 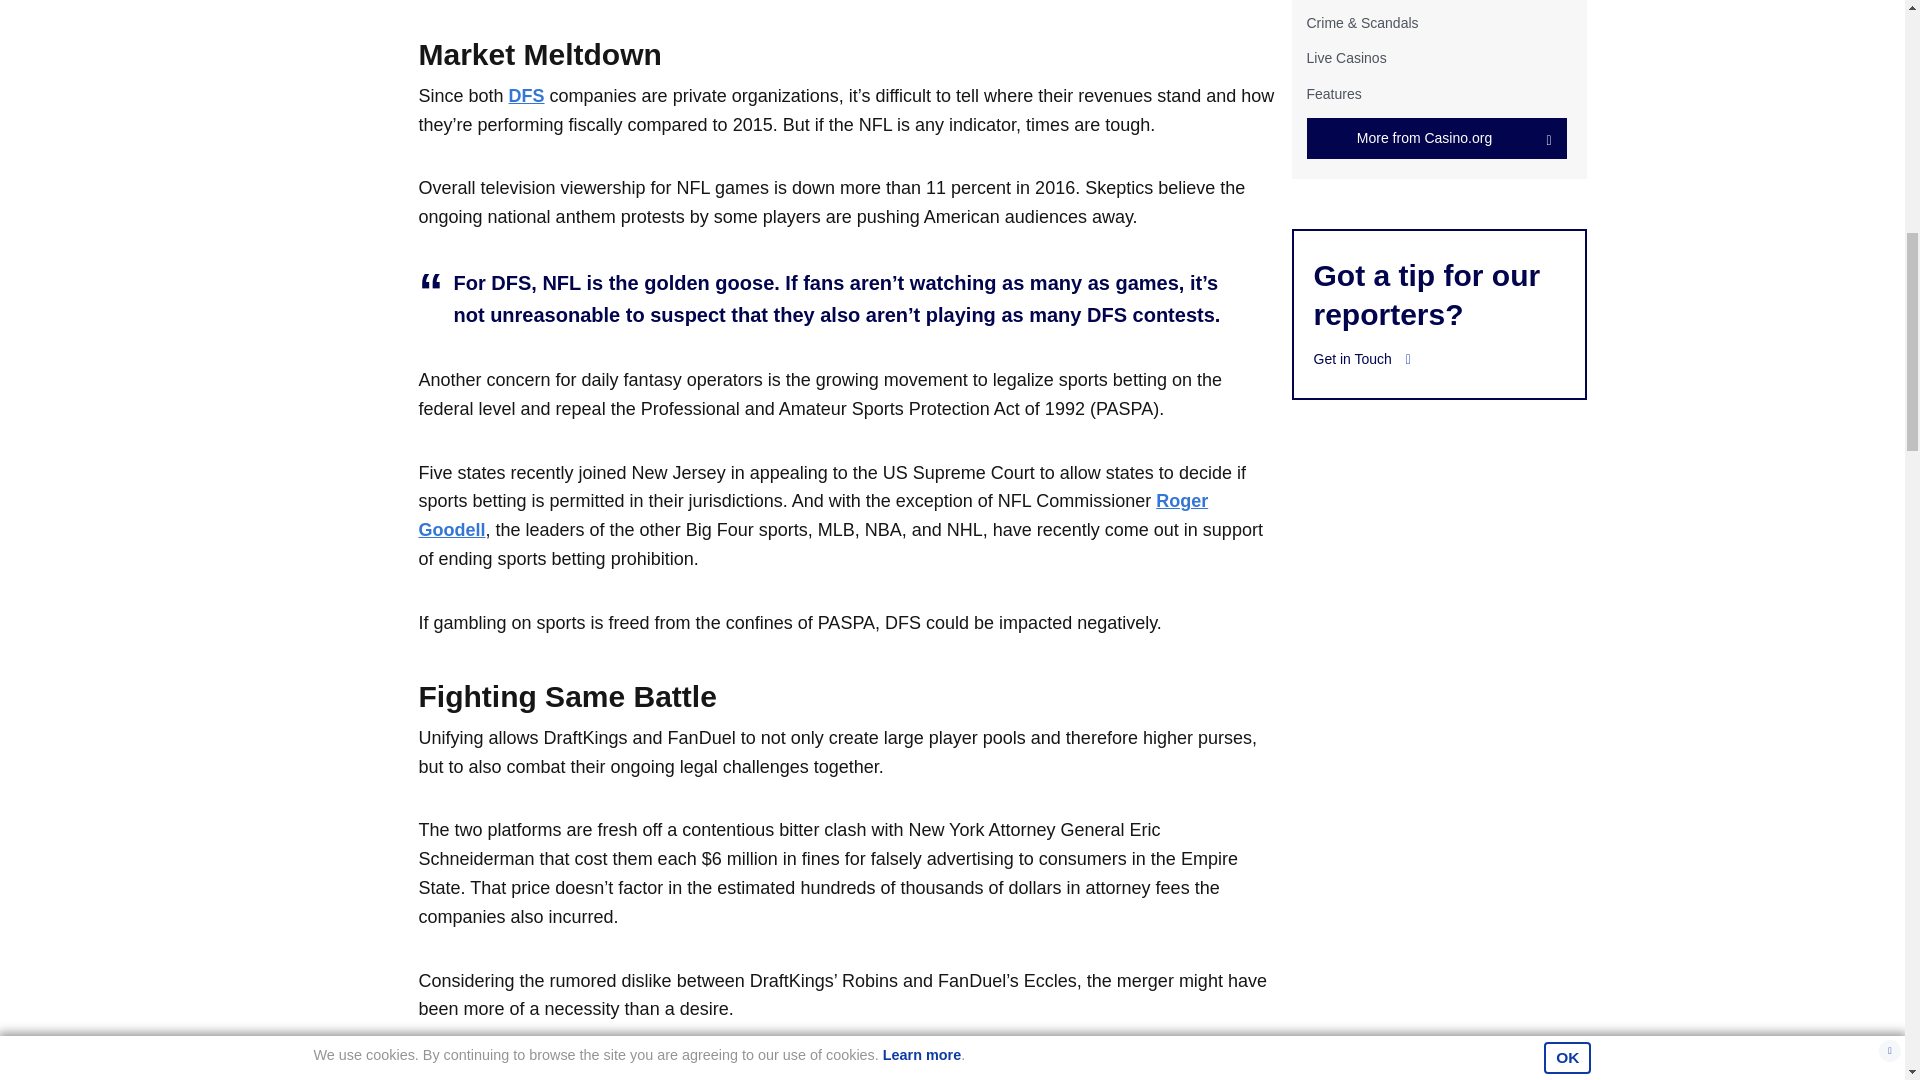 What do you see at coordinates (526, 96) in the screenshot?
I see `DFS` at bounding box center [526, 96].